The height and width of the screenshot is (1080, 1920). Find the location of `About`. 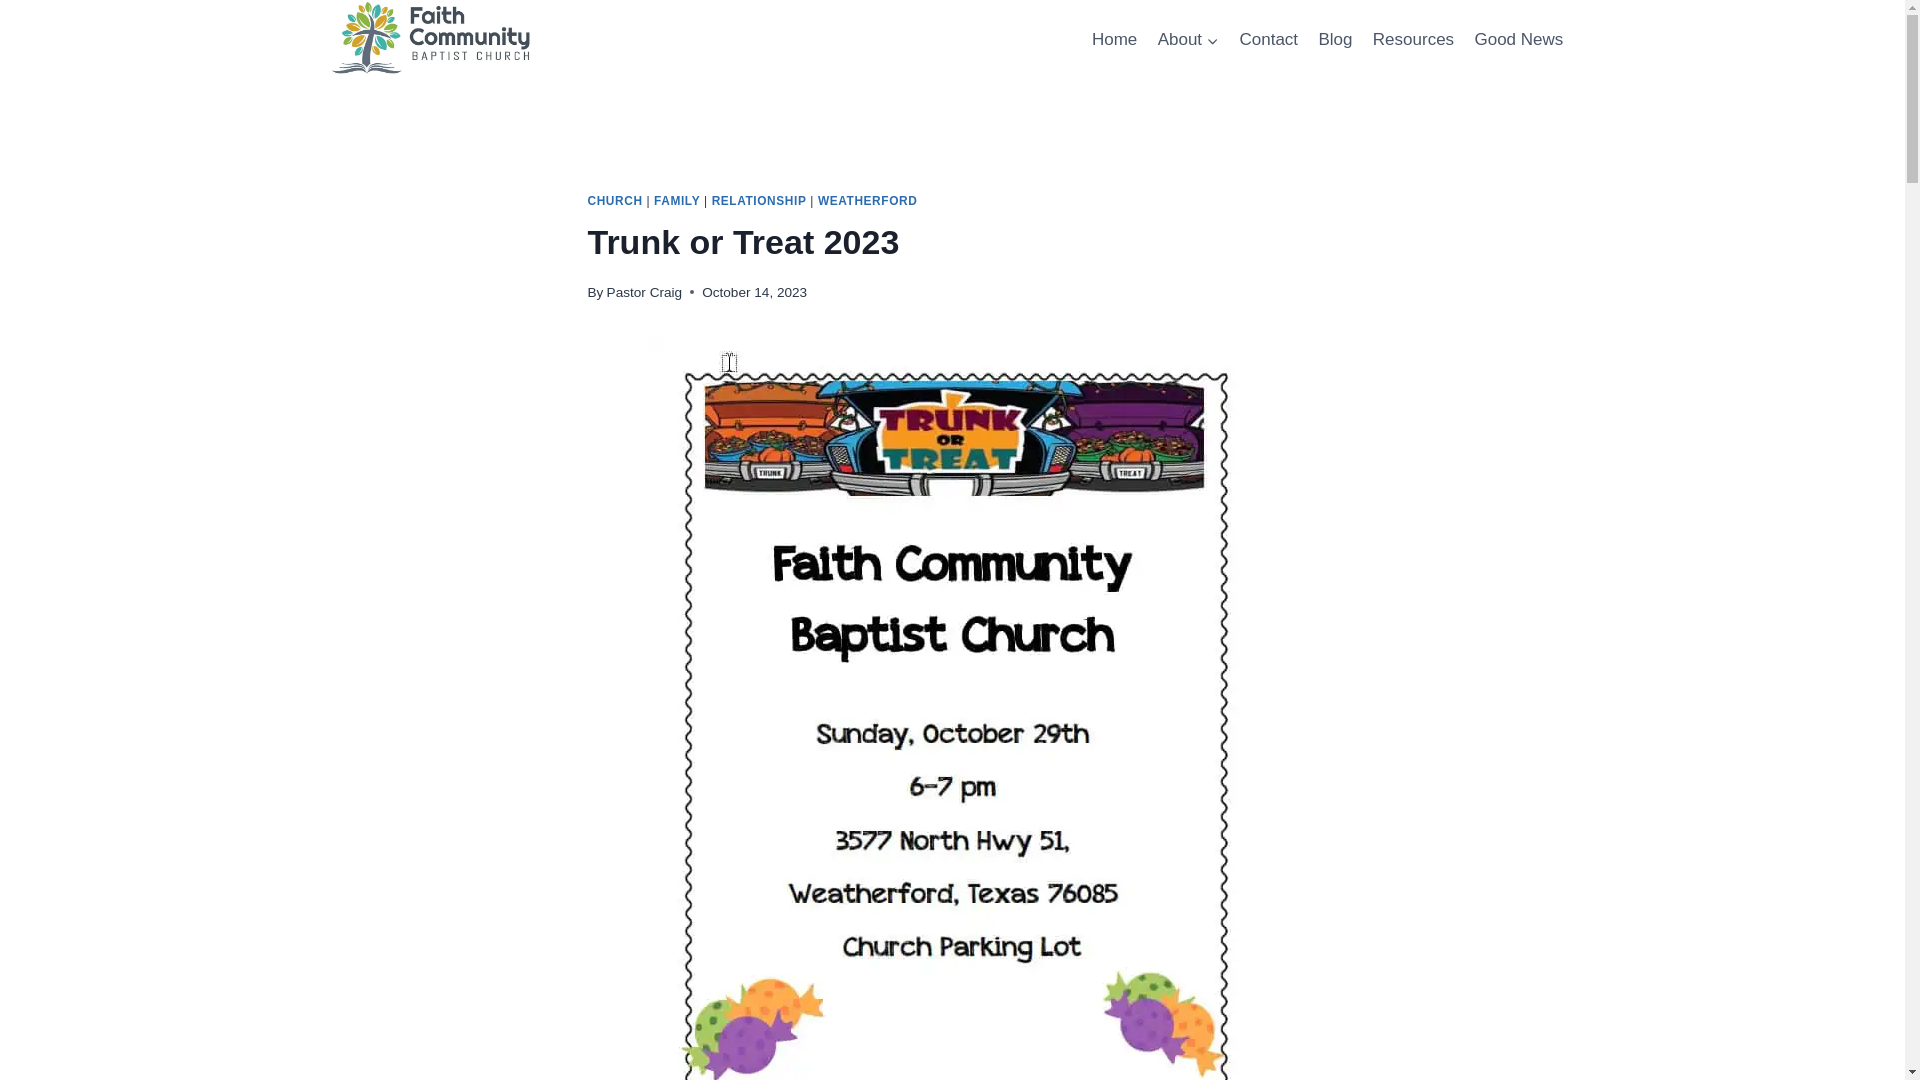

About is located at coordinates (1187, 40).